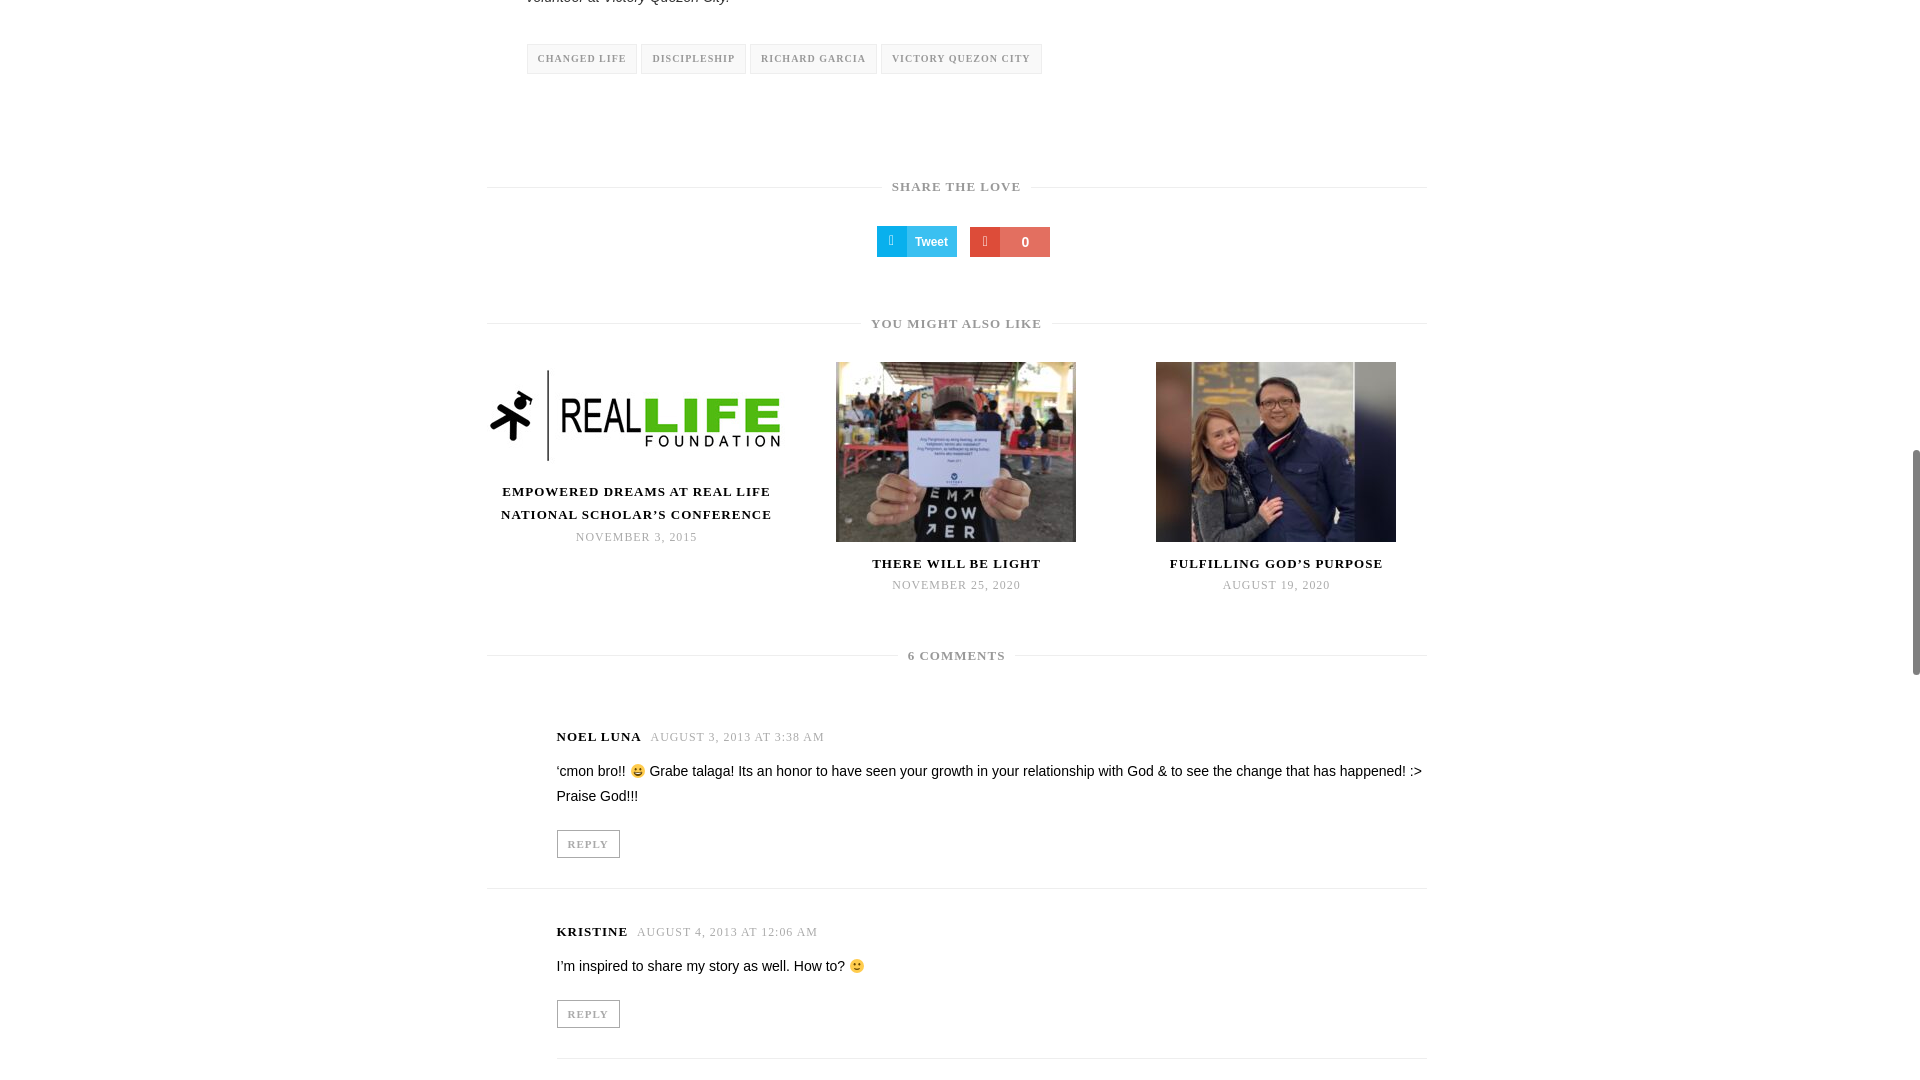 The width and height of the screenshot is (1920, 1080). Describe the element at coordinates (587, 842) in the screenshot. I see `REPLY` at that location.